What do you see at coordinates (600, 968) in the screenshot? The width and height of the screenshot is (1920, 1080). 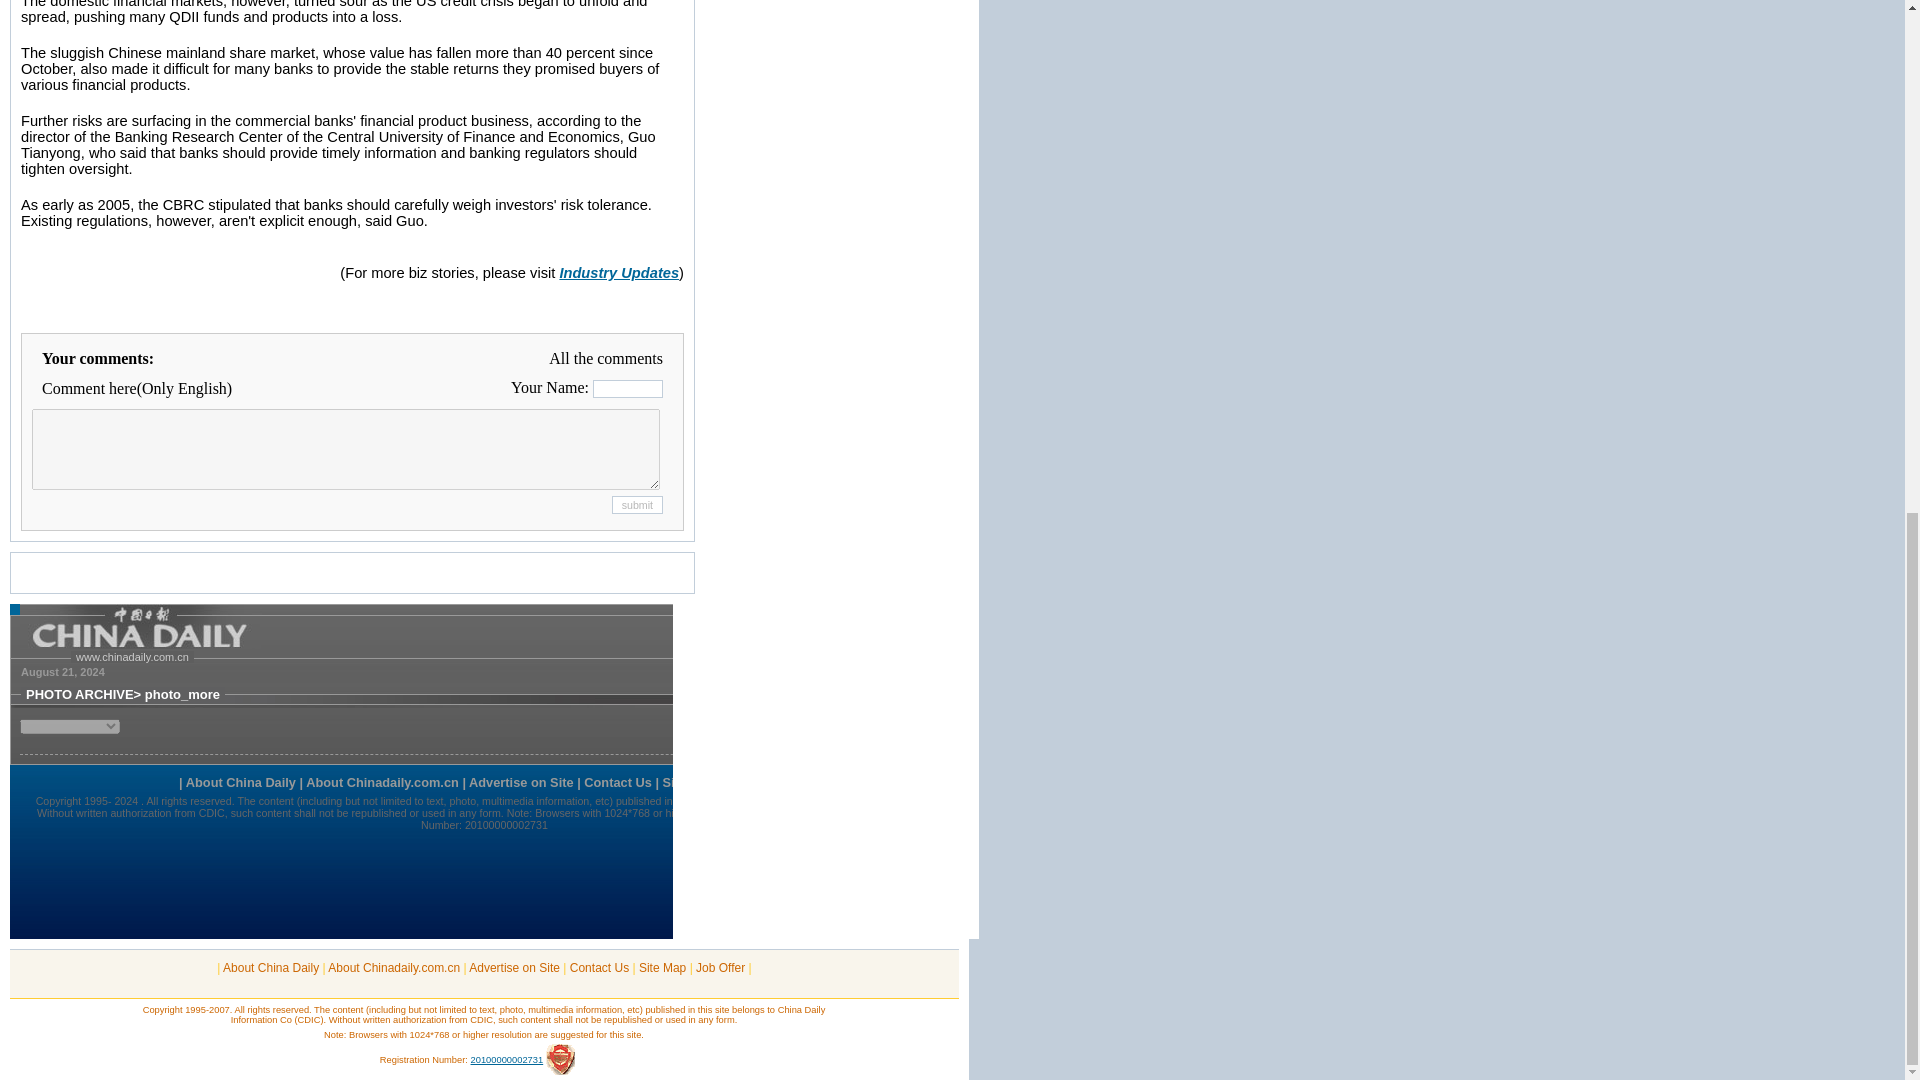 I see `Contact Us` at bounding box center [600, 968].